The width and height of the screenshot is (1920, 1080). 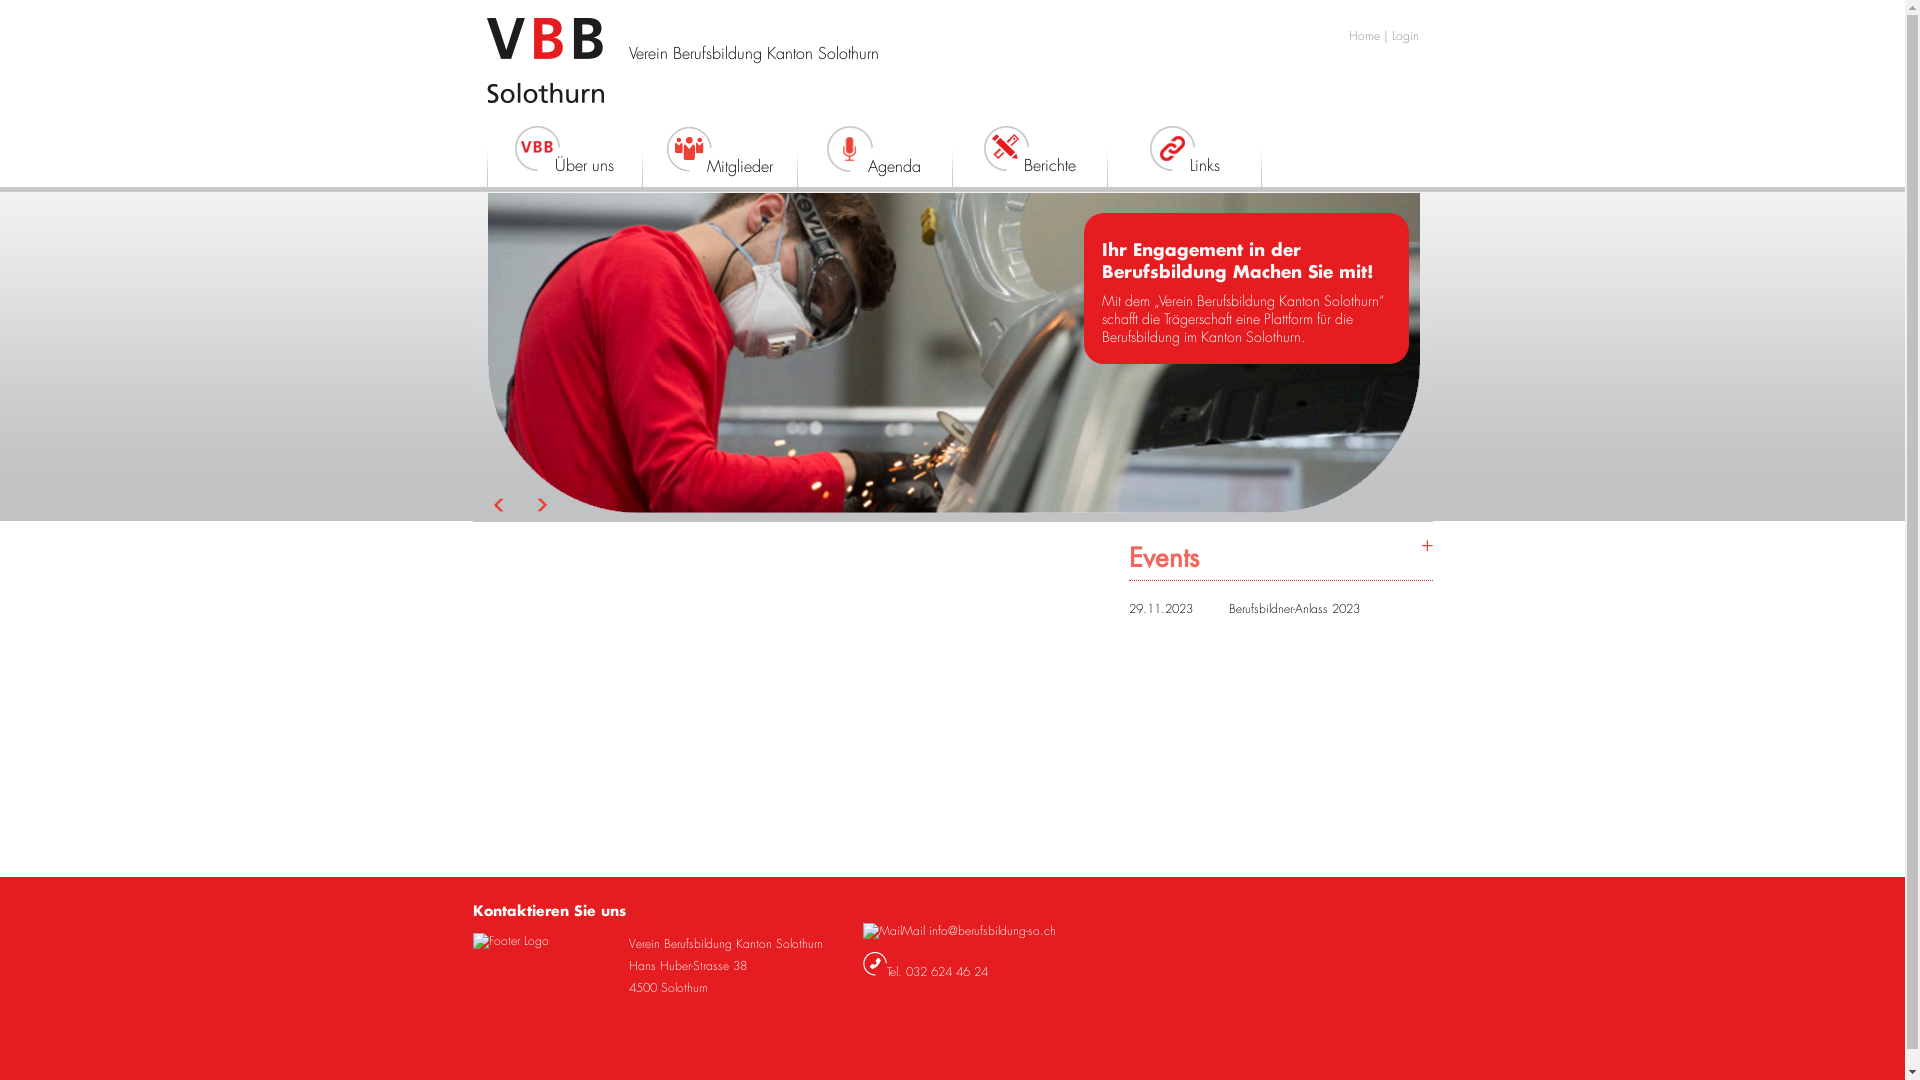 What do you see at coordinates (1364, 36) in the screenshot?
I see `Home` at bounding box center [1364, 36].